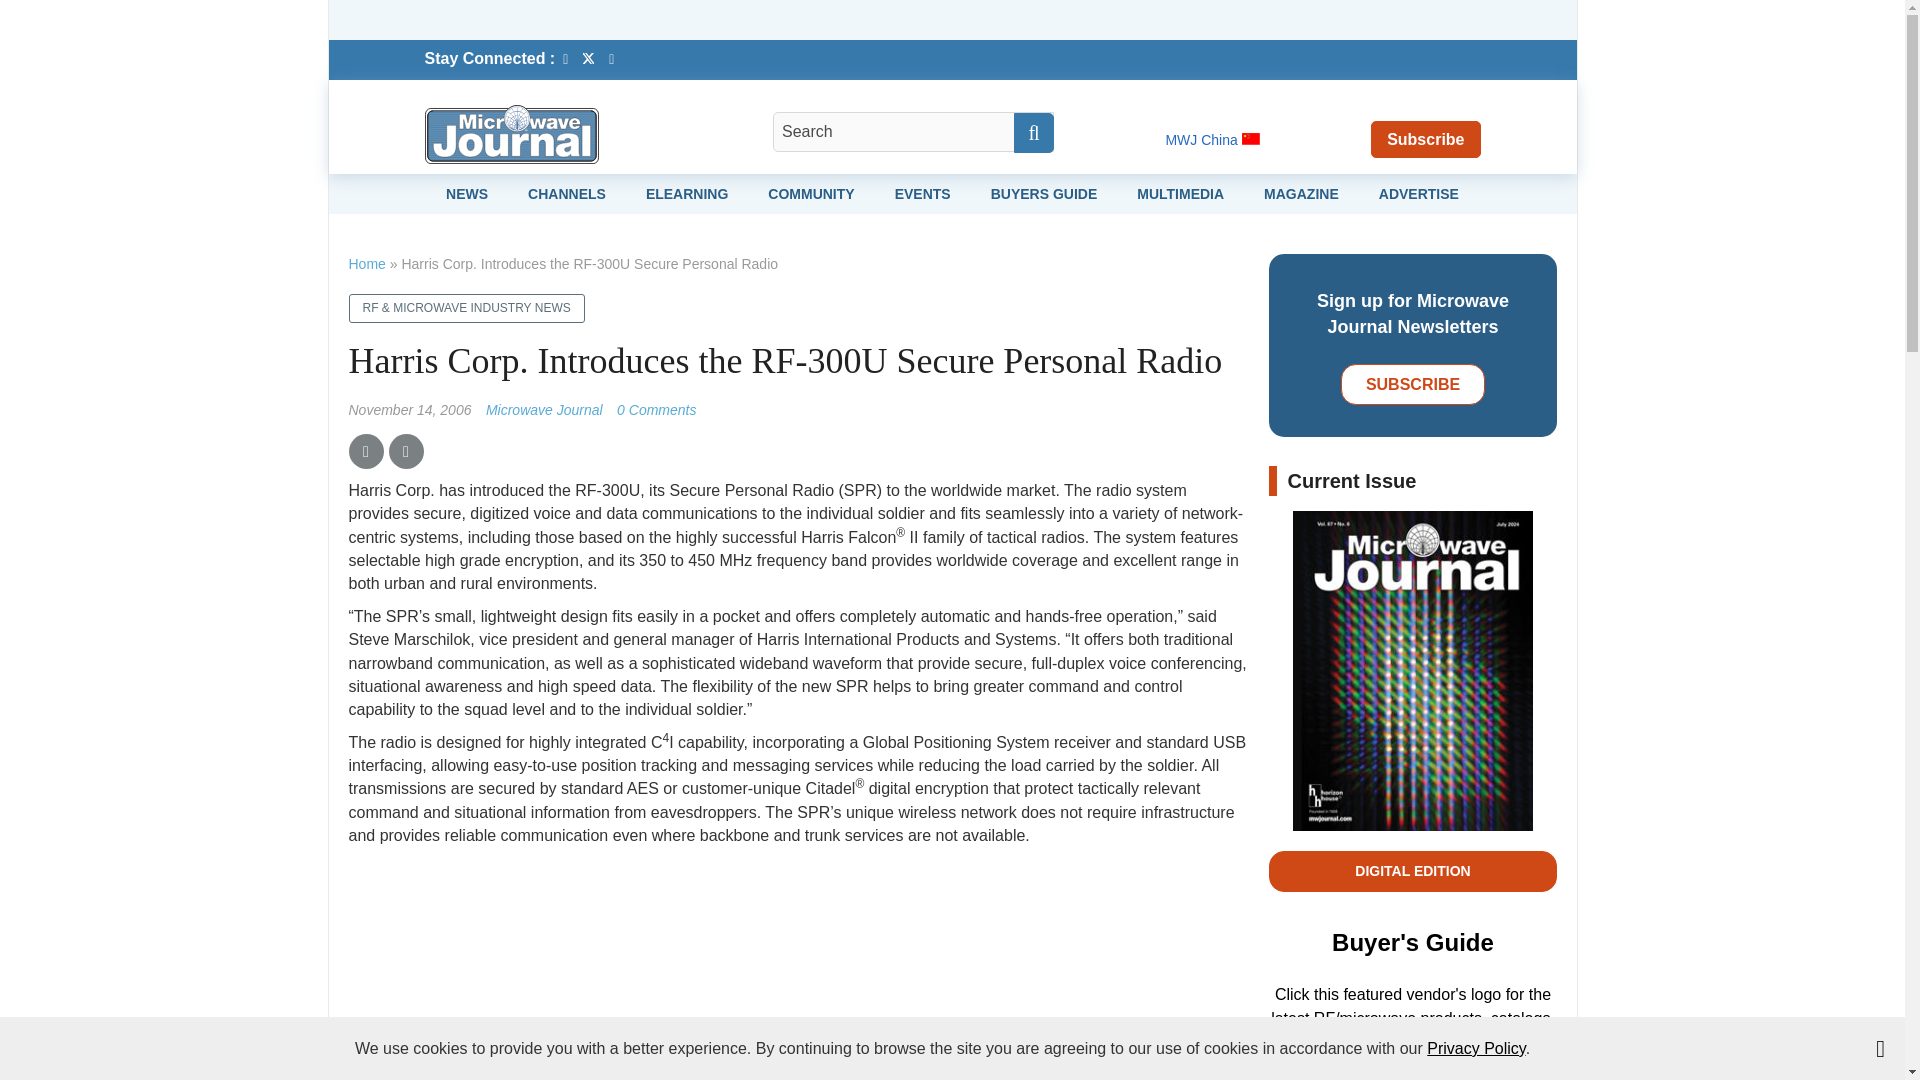  Describe the element at coordinates (1212, 139) in the screenshot. I see `MWJ China` at that location.